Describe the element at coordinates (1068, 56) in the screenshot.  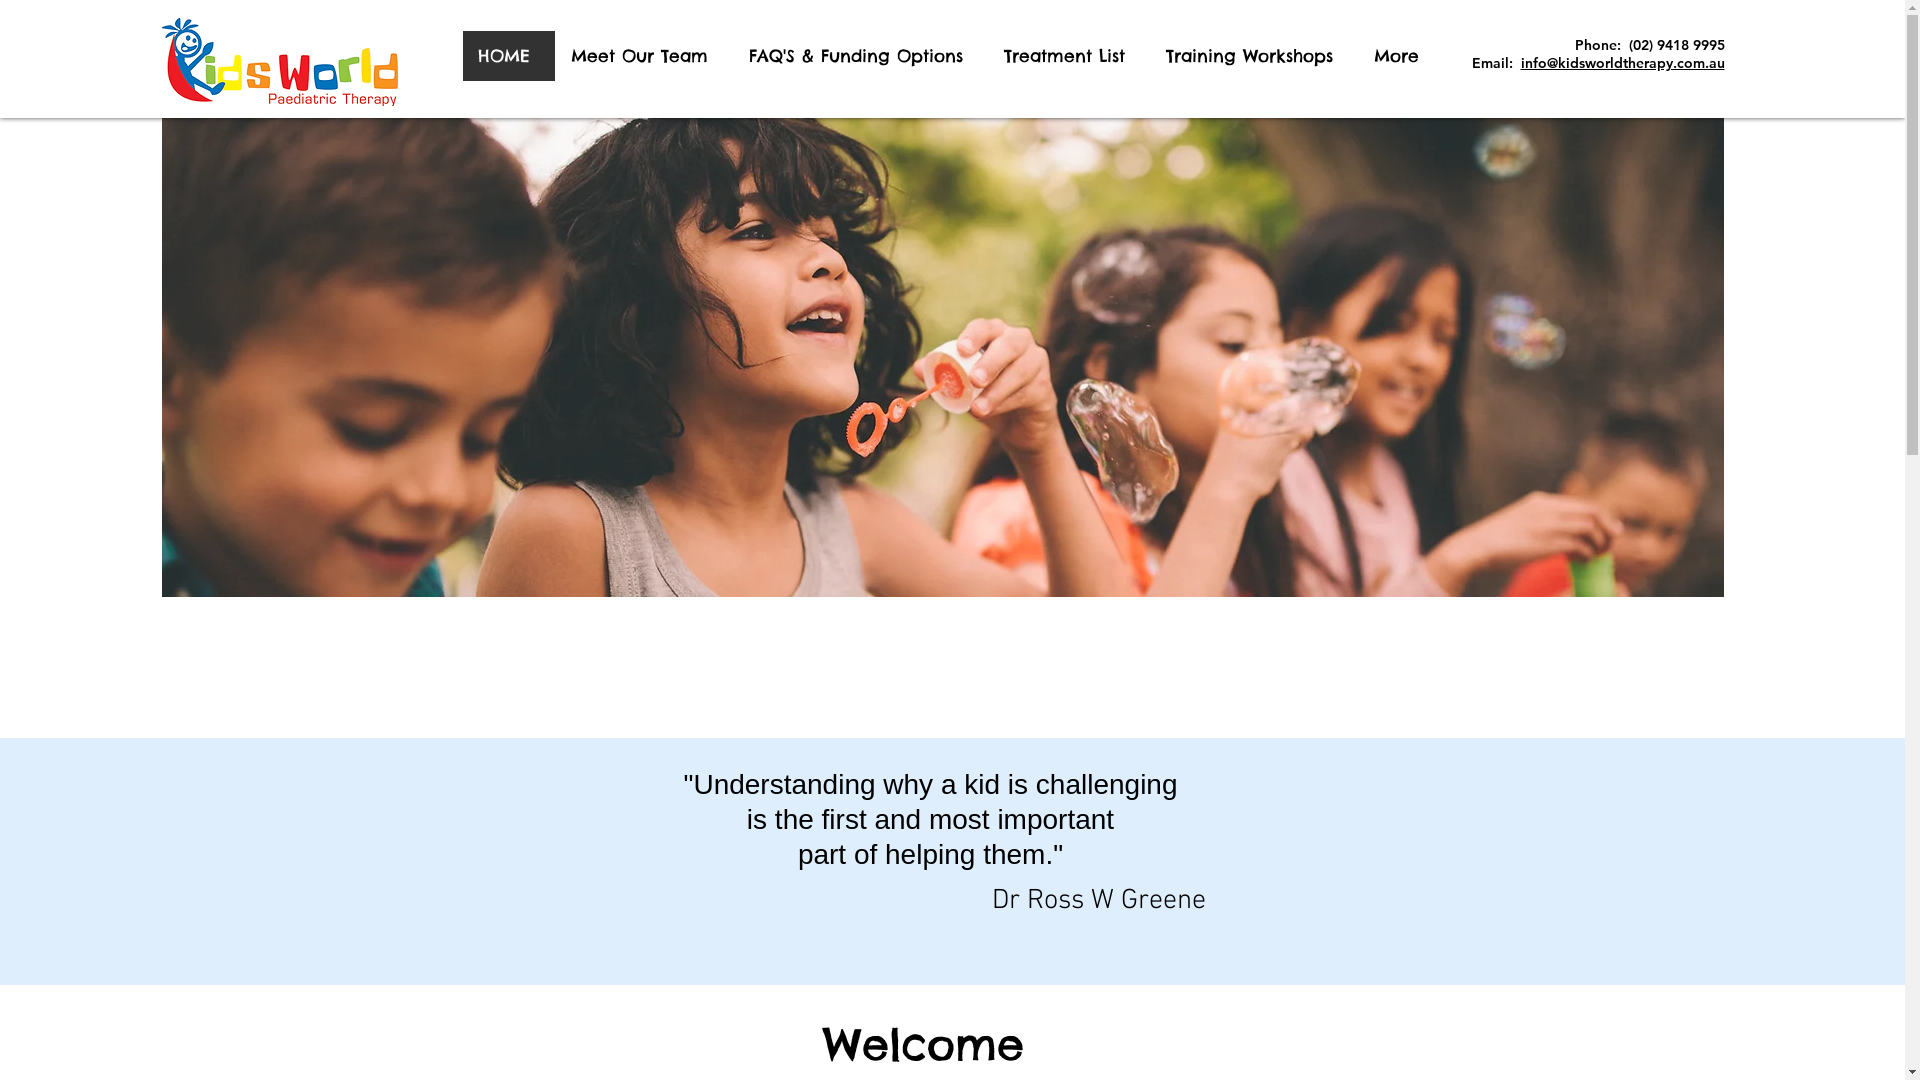
I see `Treatment List` at that location.